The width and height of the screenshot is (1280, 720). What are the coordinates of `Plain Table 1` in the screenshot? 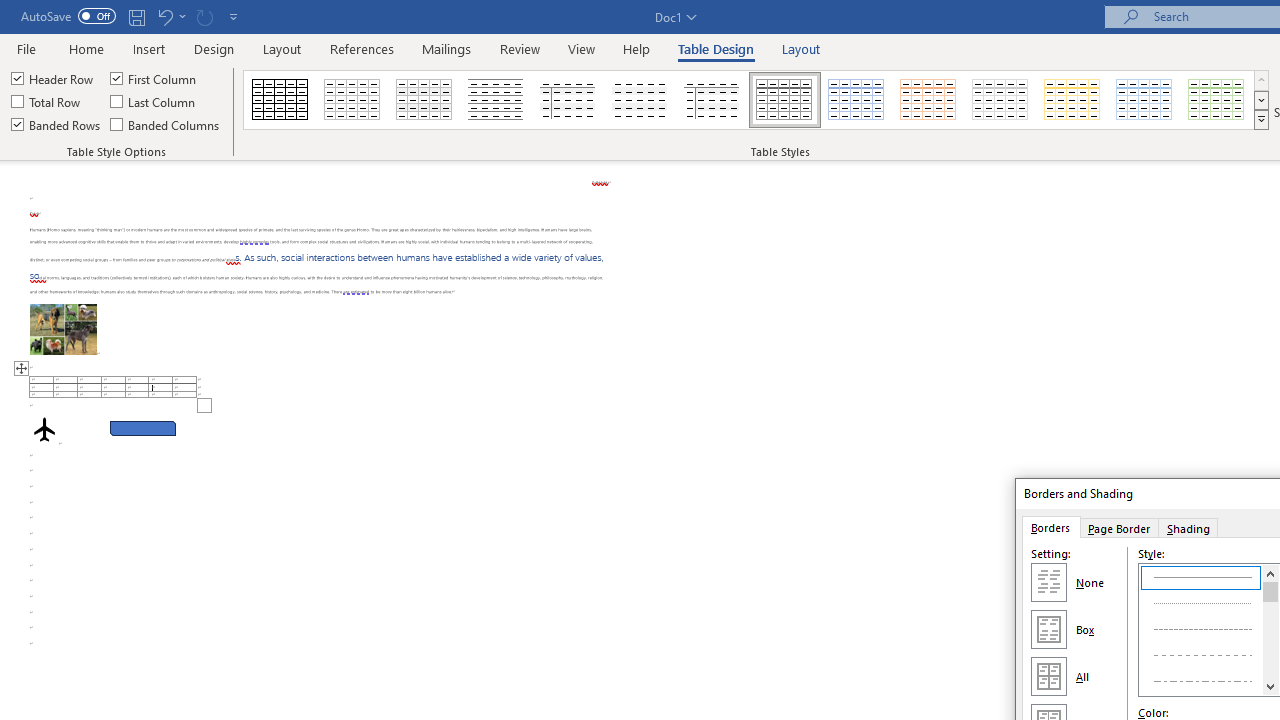 It's located at (424, 100).